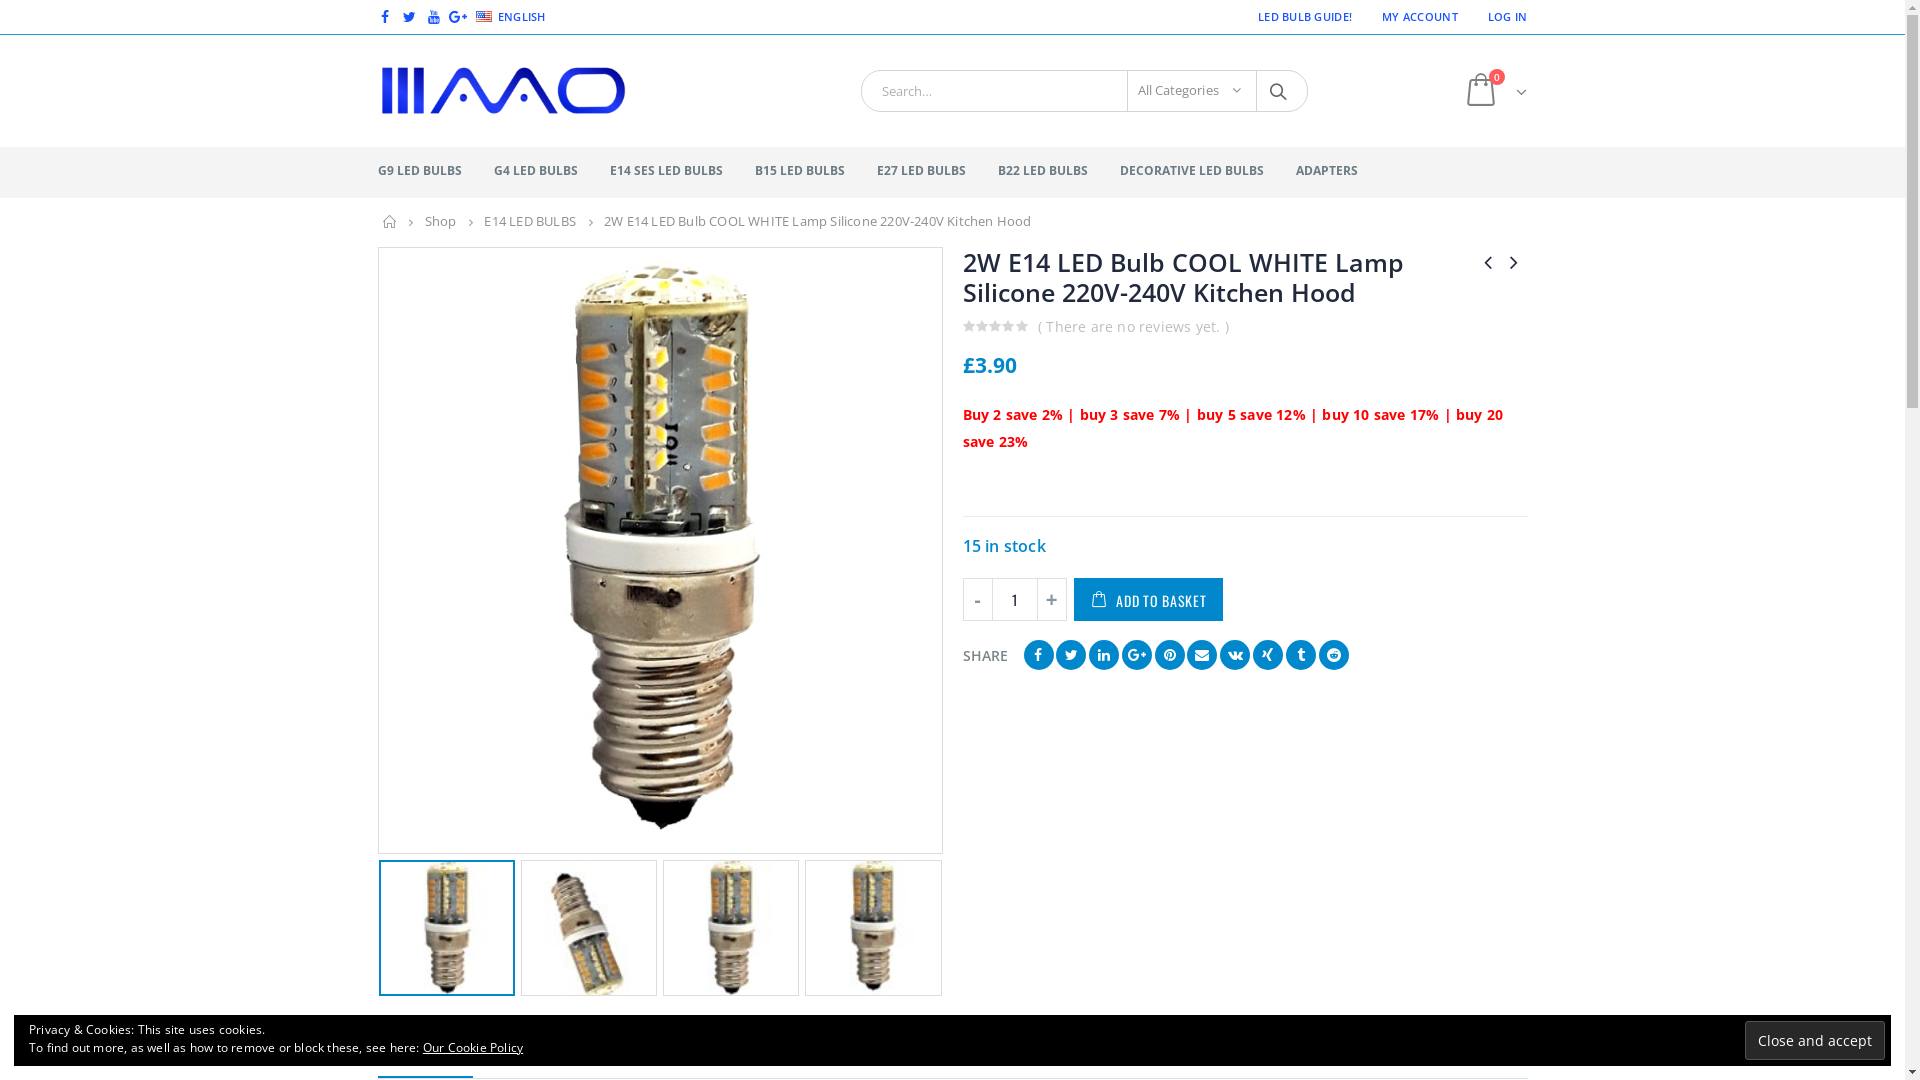 This screenshot has height=1080, width=1920. What do you see at coordinates (389, 222) in the screenshot?
I see `Home` at bounding box center [389, 222].